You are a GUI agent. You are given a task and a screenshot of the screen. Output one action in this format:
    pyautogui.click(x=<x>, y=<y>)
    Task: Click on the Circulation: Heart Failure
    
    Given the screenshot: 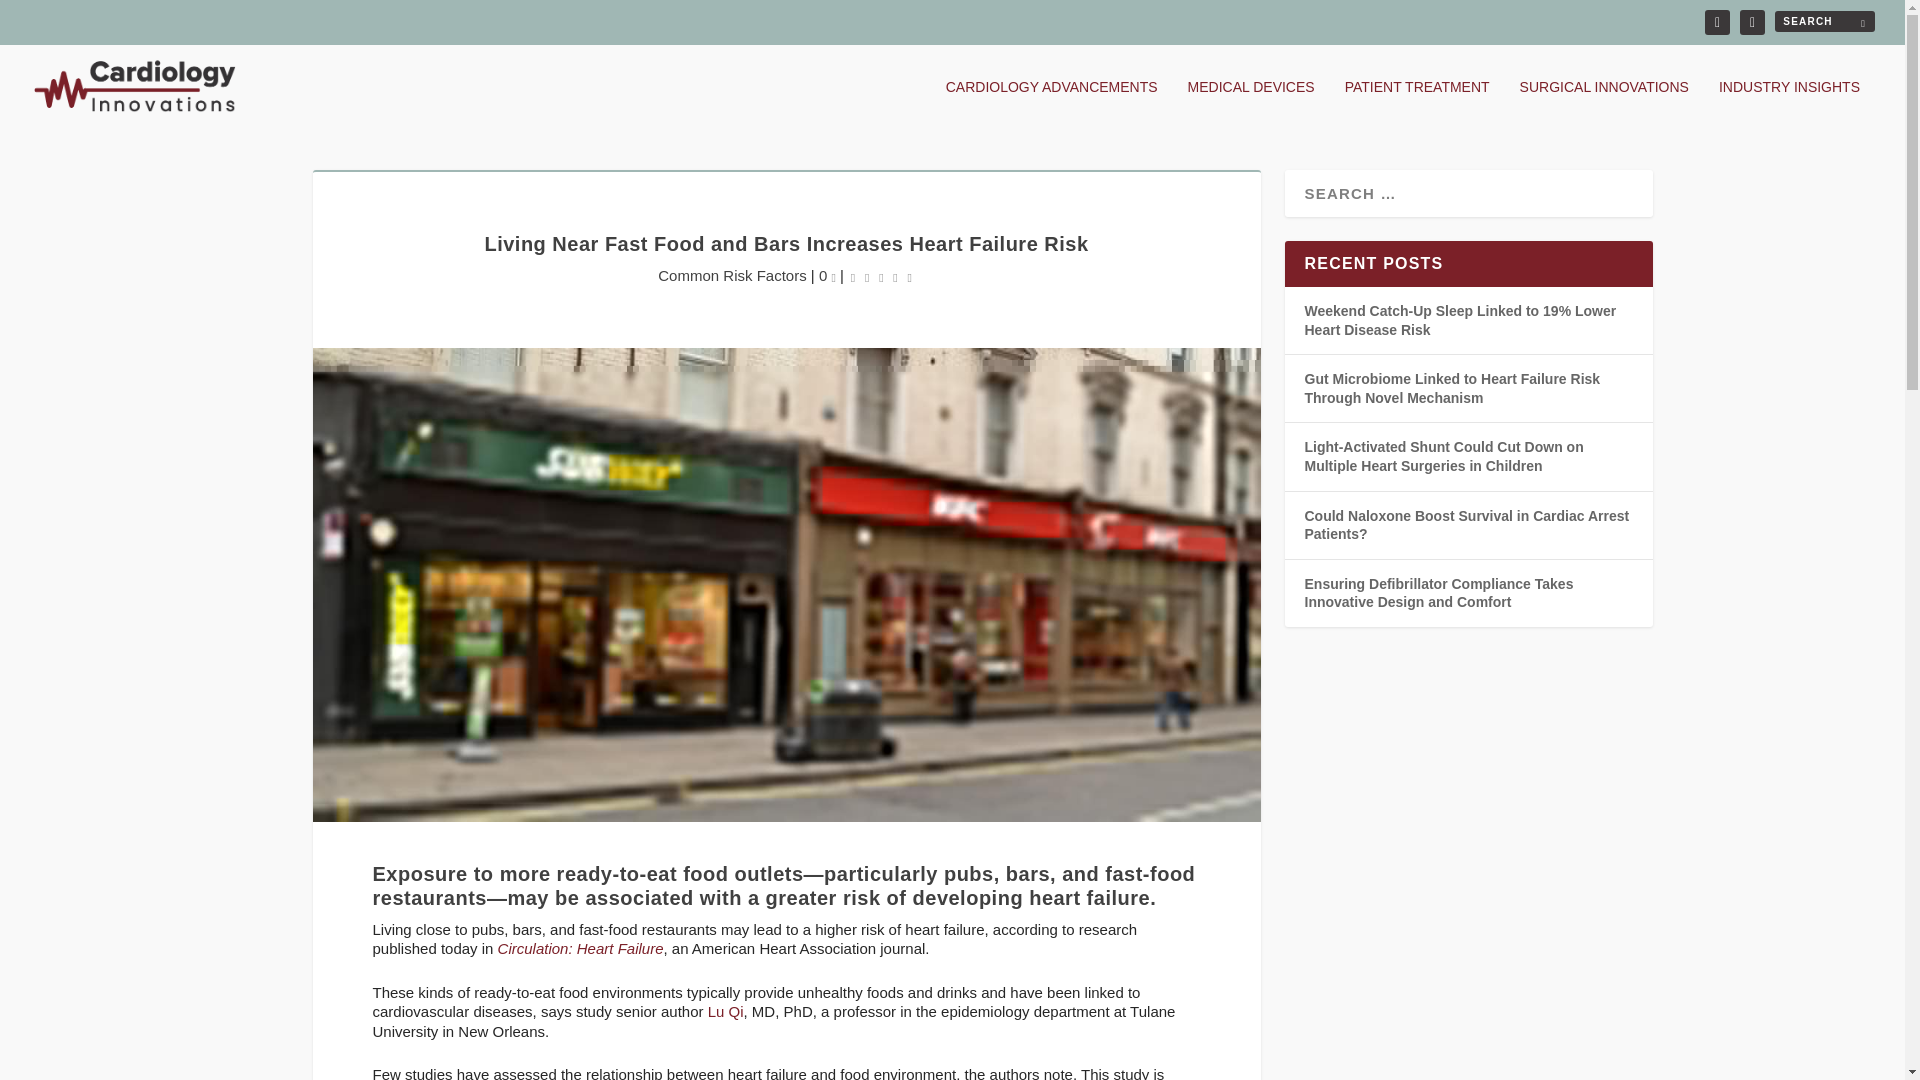 What is the action you would take?
    pyautogui.click(x=580, y=948)
    